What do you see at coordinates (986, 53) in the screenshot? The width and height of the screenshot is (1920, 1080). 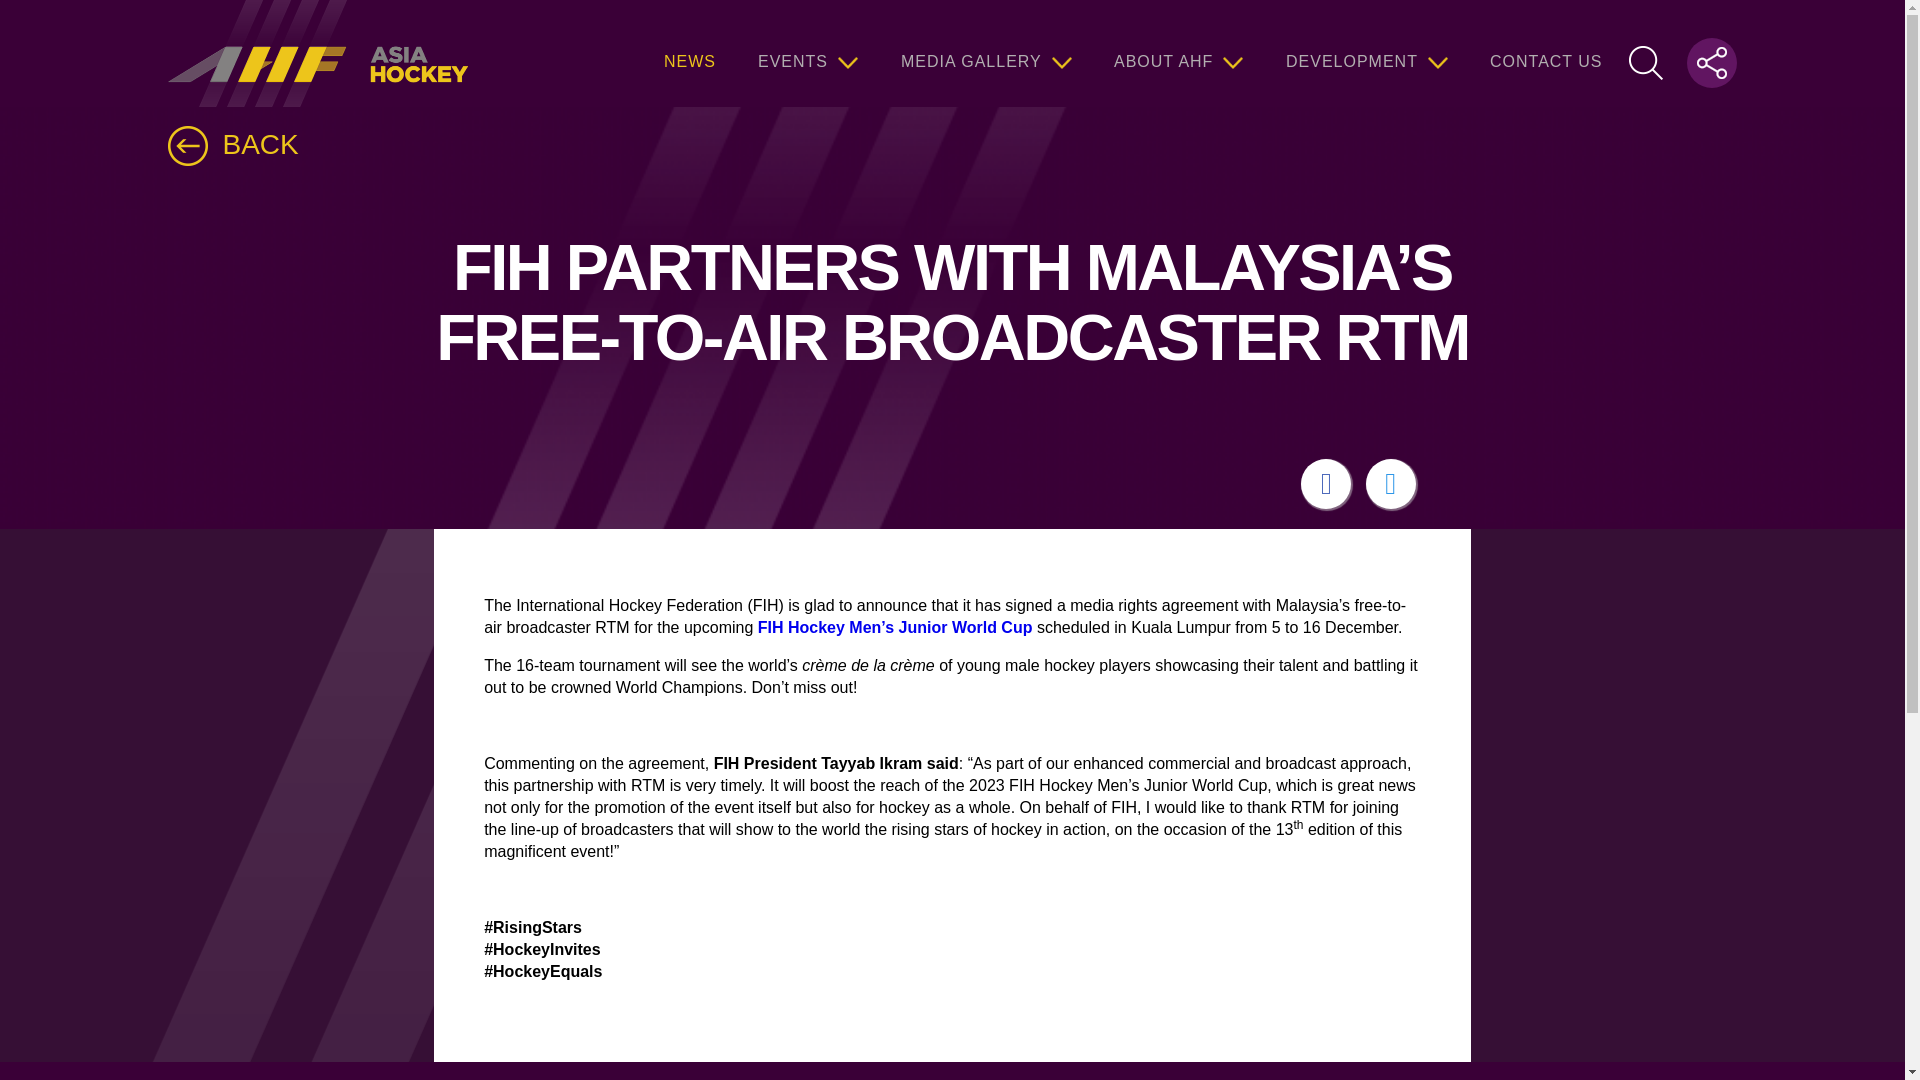 I see `MEDIA GALLERY` at bounding box center [986, 53].